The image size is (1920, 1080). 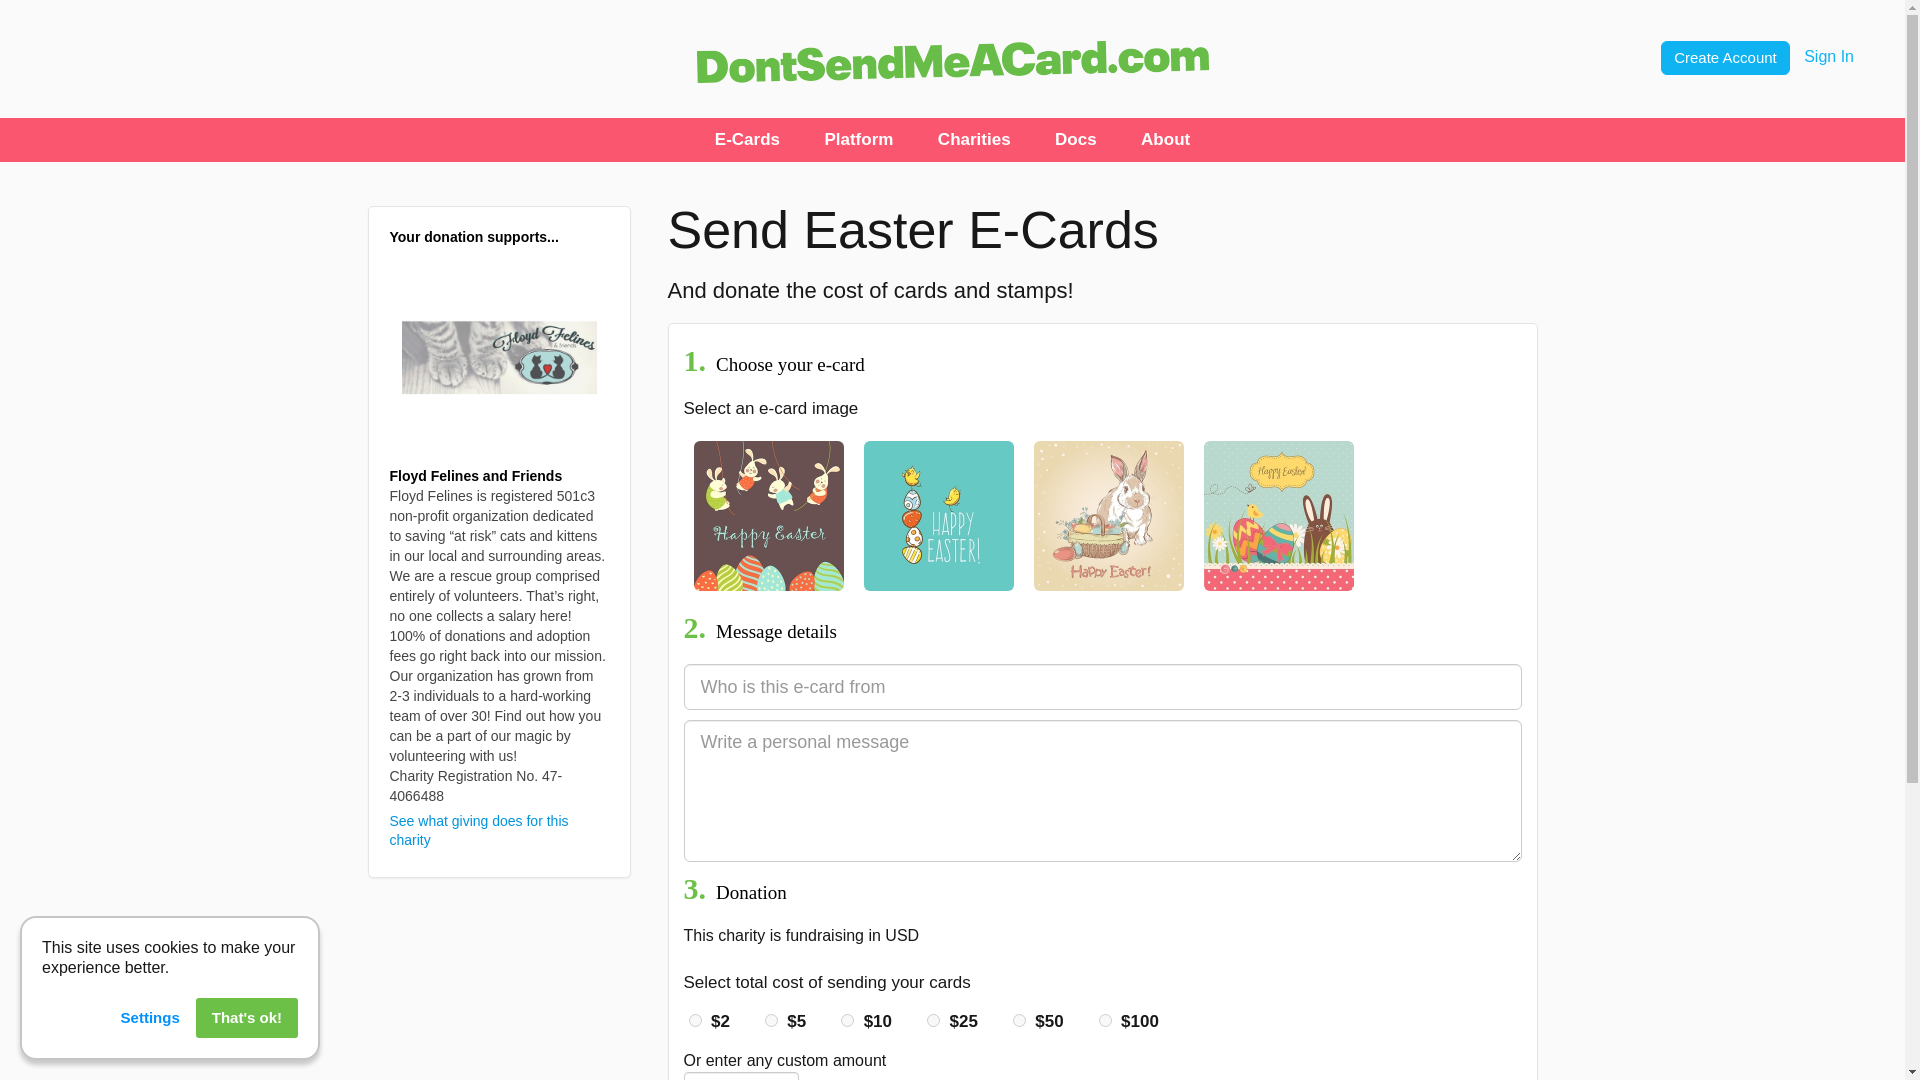 I want to click on 10, so click(x=847, y=1020).